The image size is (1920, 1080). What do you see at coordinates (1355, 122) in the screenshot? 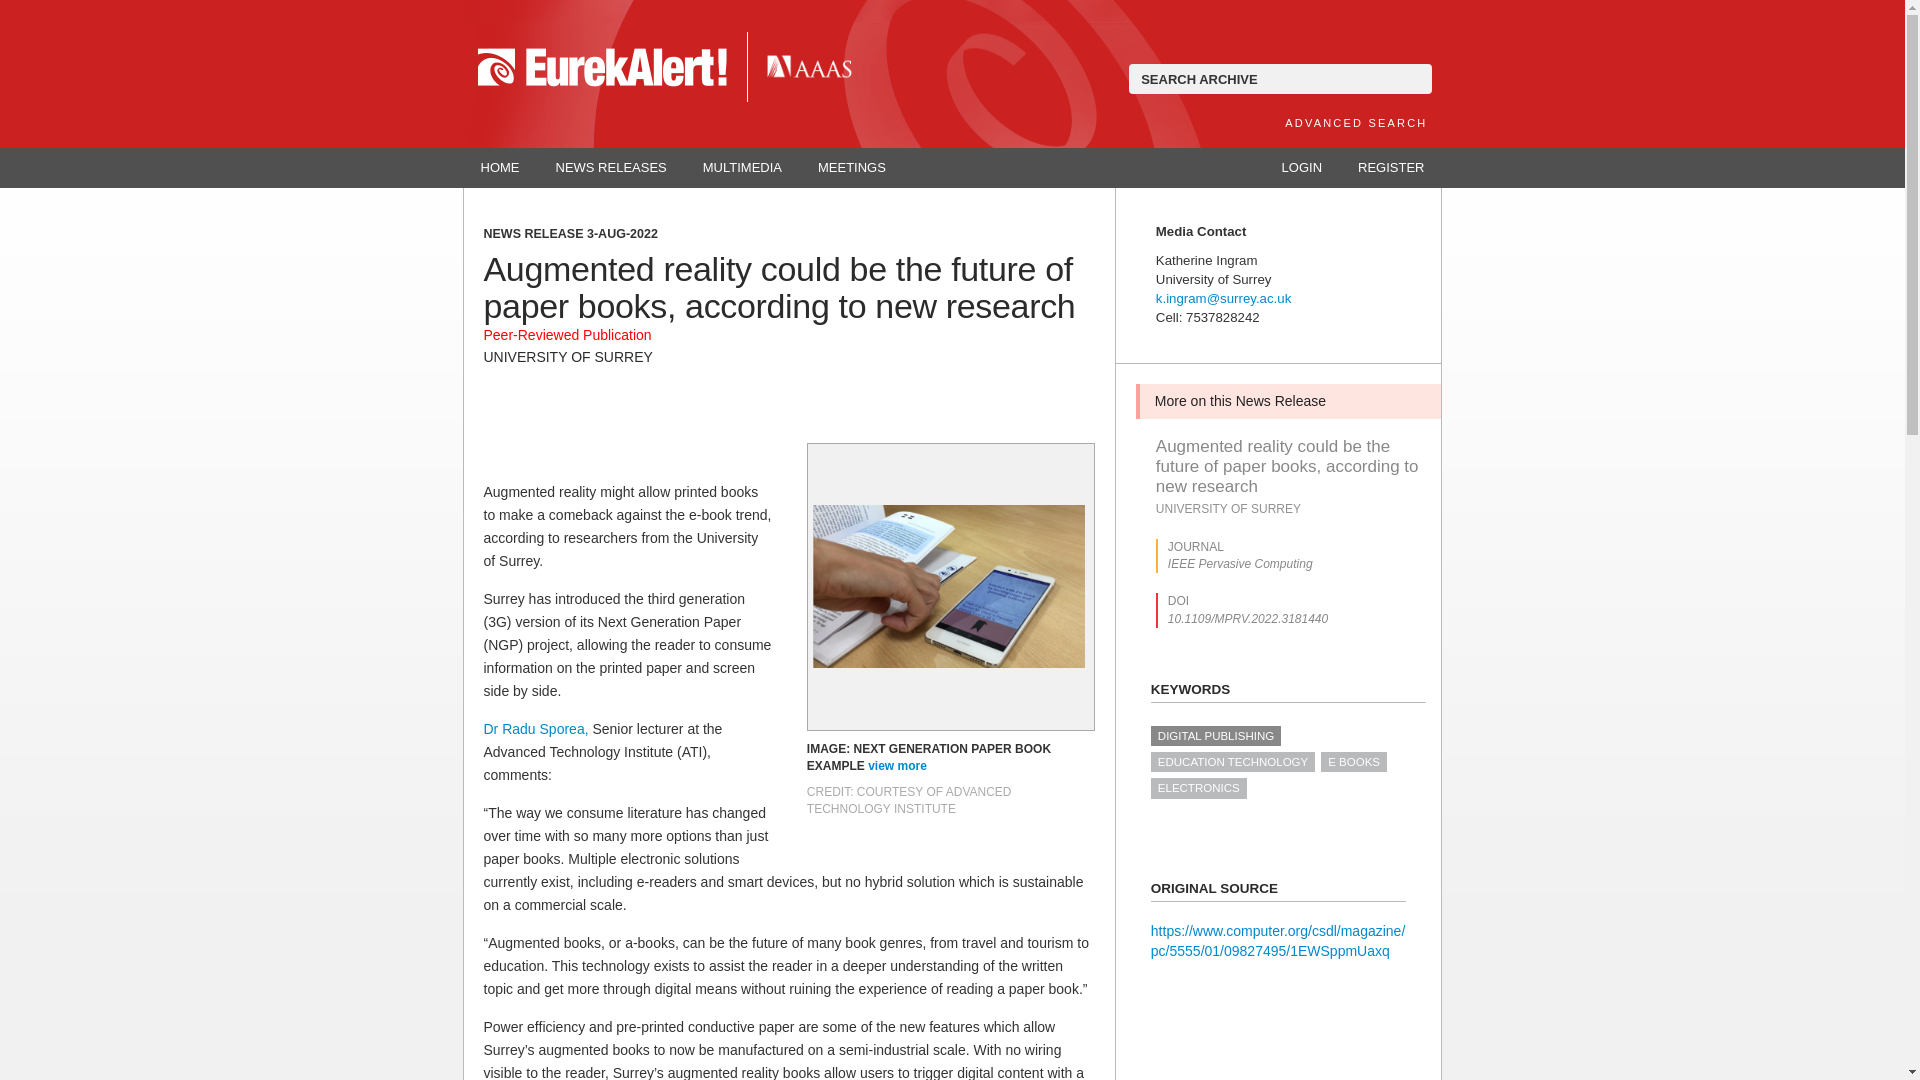
I see `ADVANCED SEARCH` at bounding box center [1355, 122].